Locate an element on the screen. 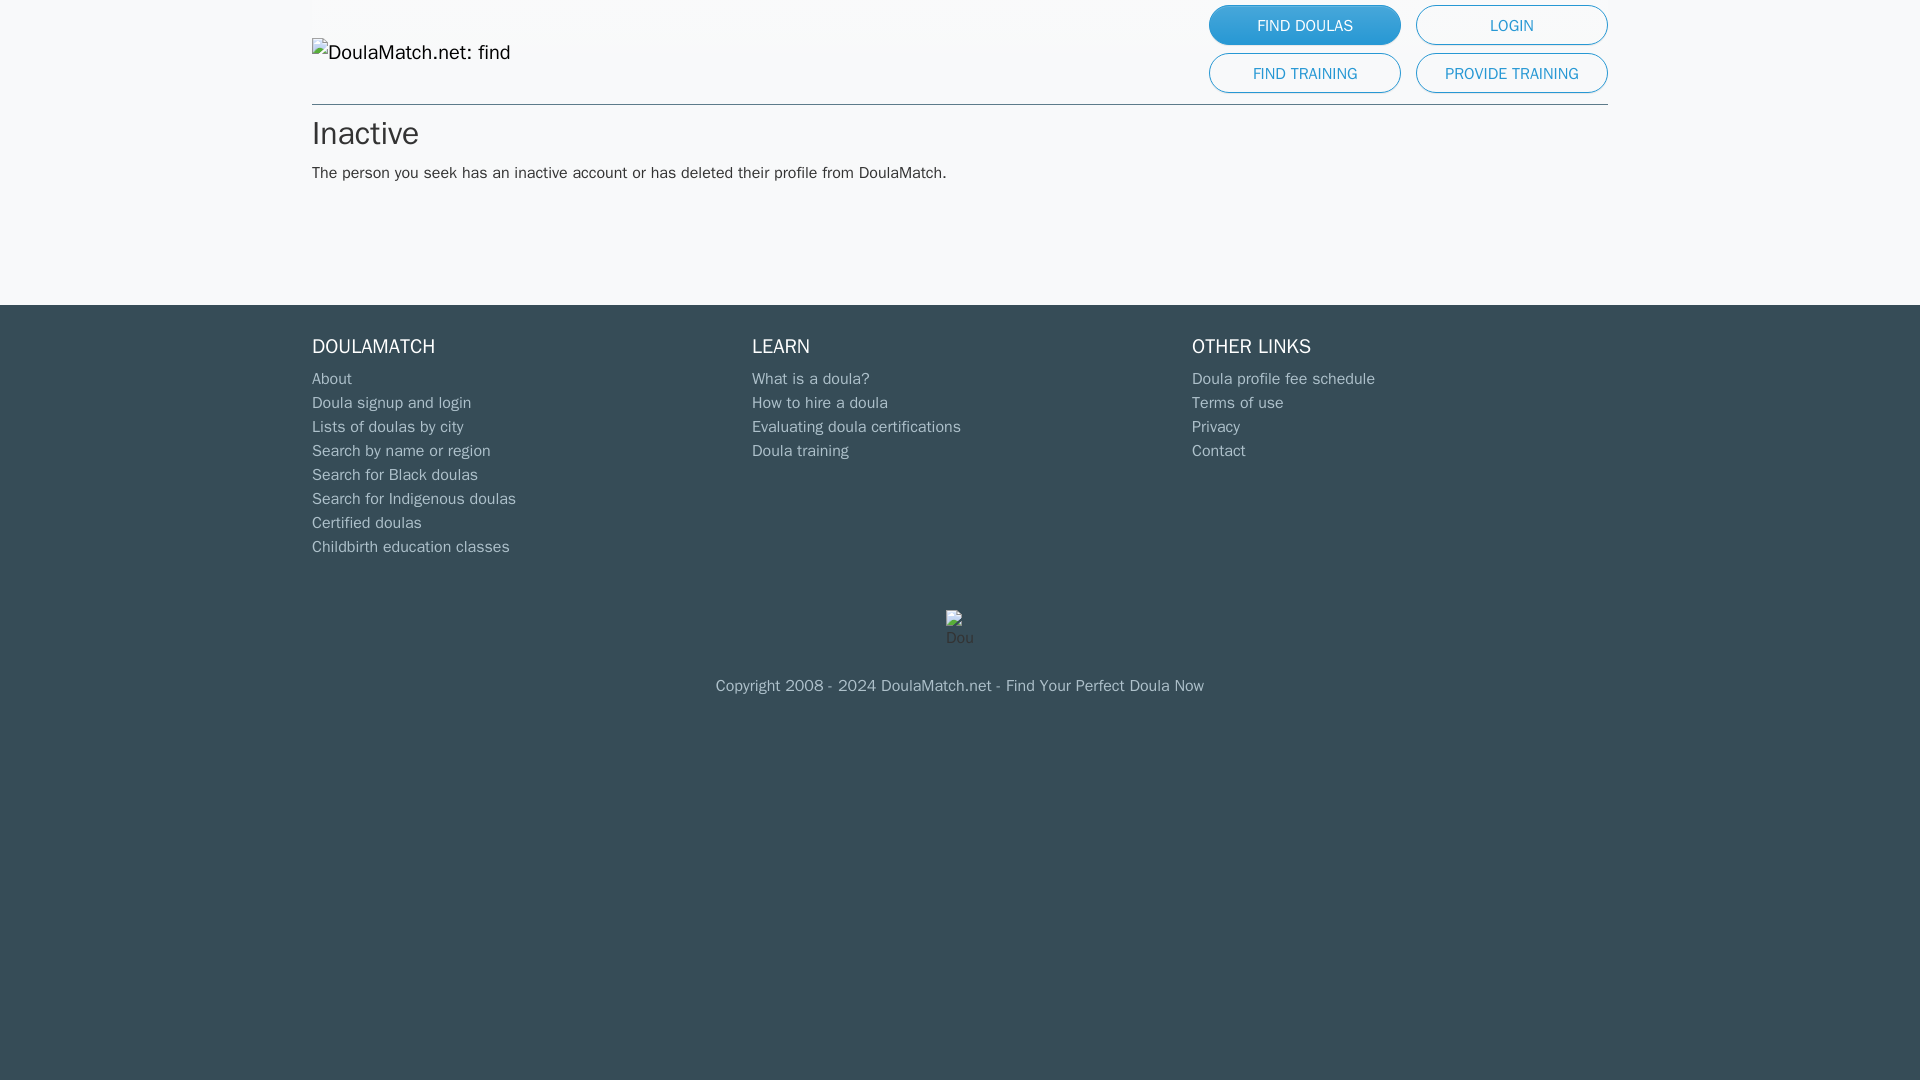 The width and height of the screenshot is (1920, 1080). Search by name or region is located at coordinates (401, 450).